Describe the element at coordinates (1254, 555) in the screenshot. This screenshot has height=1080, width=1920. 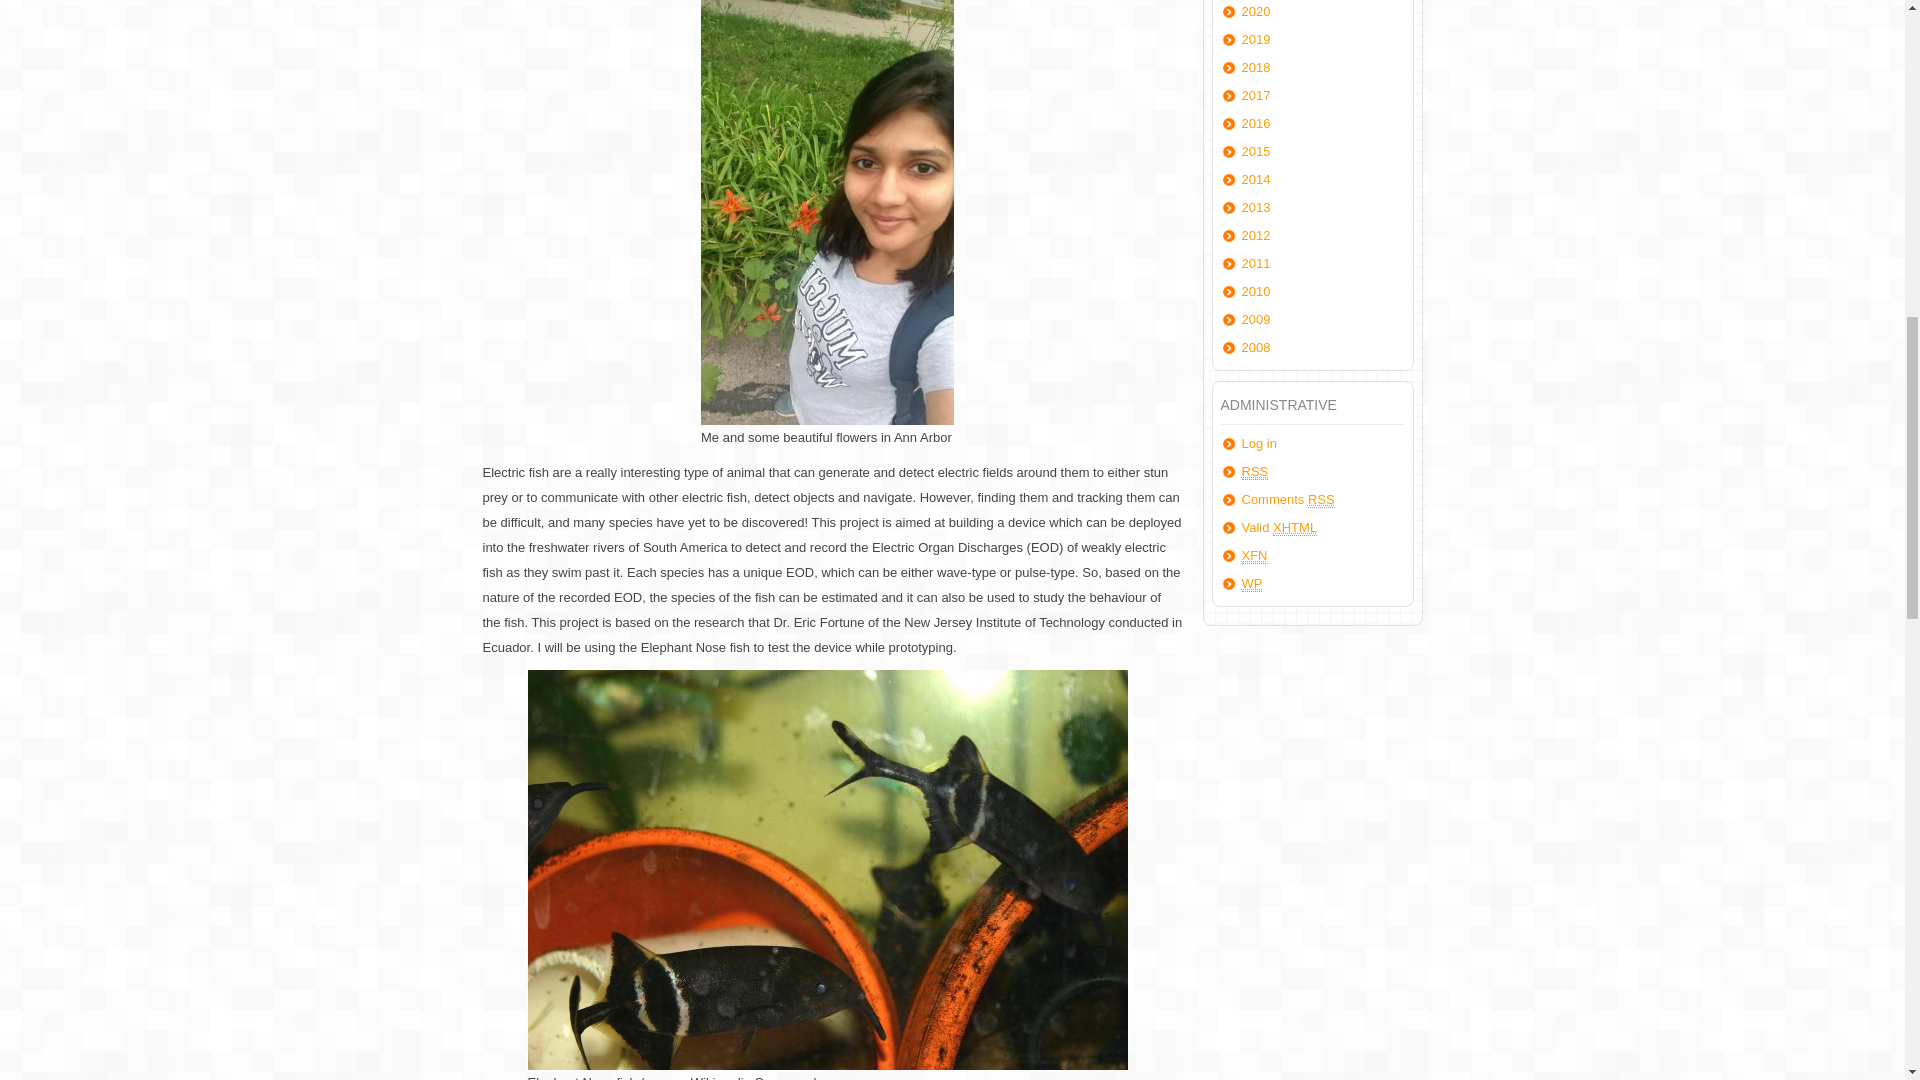
I see `XHTML Friends Network` at that location.